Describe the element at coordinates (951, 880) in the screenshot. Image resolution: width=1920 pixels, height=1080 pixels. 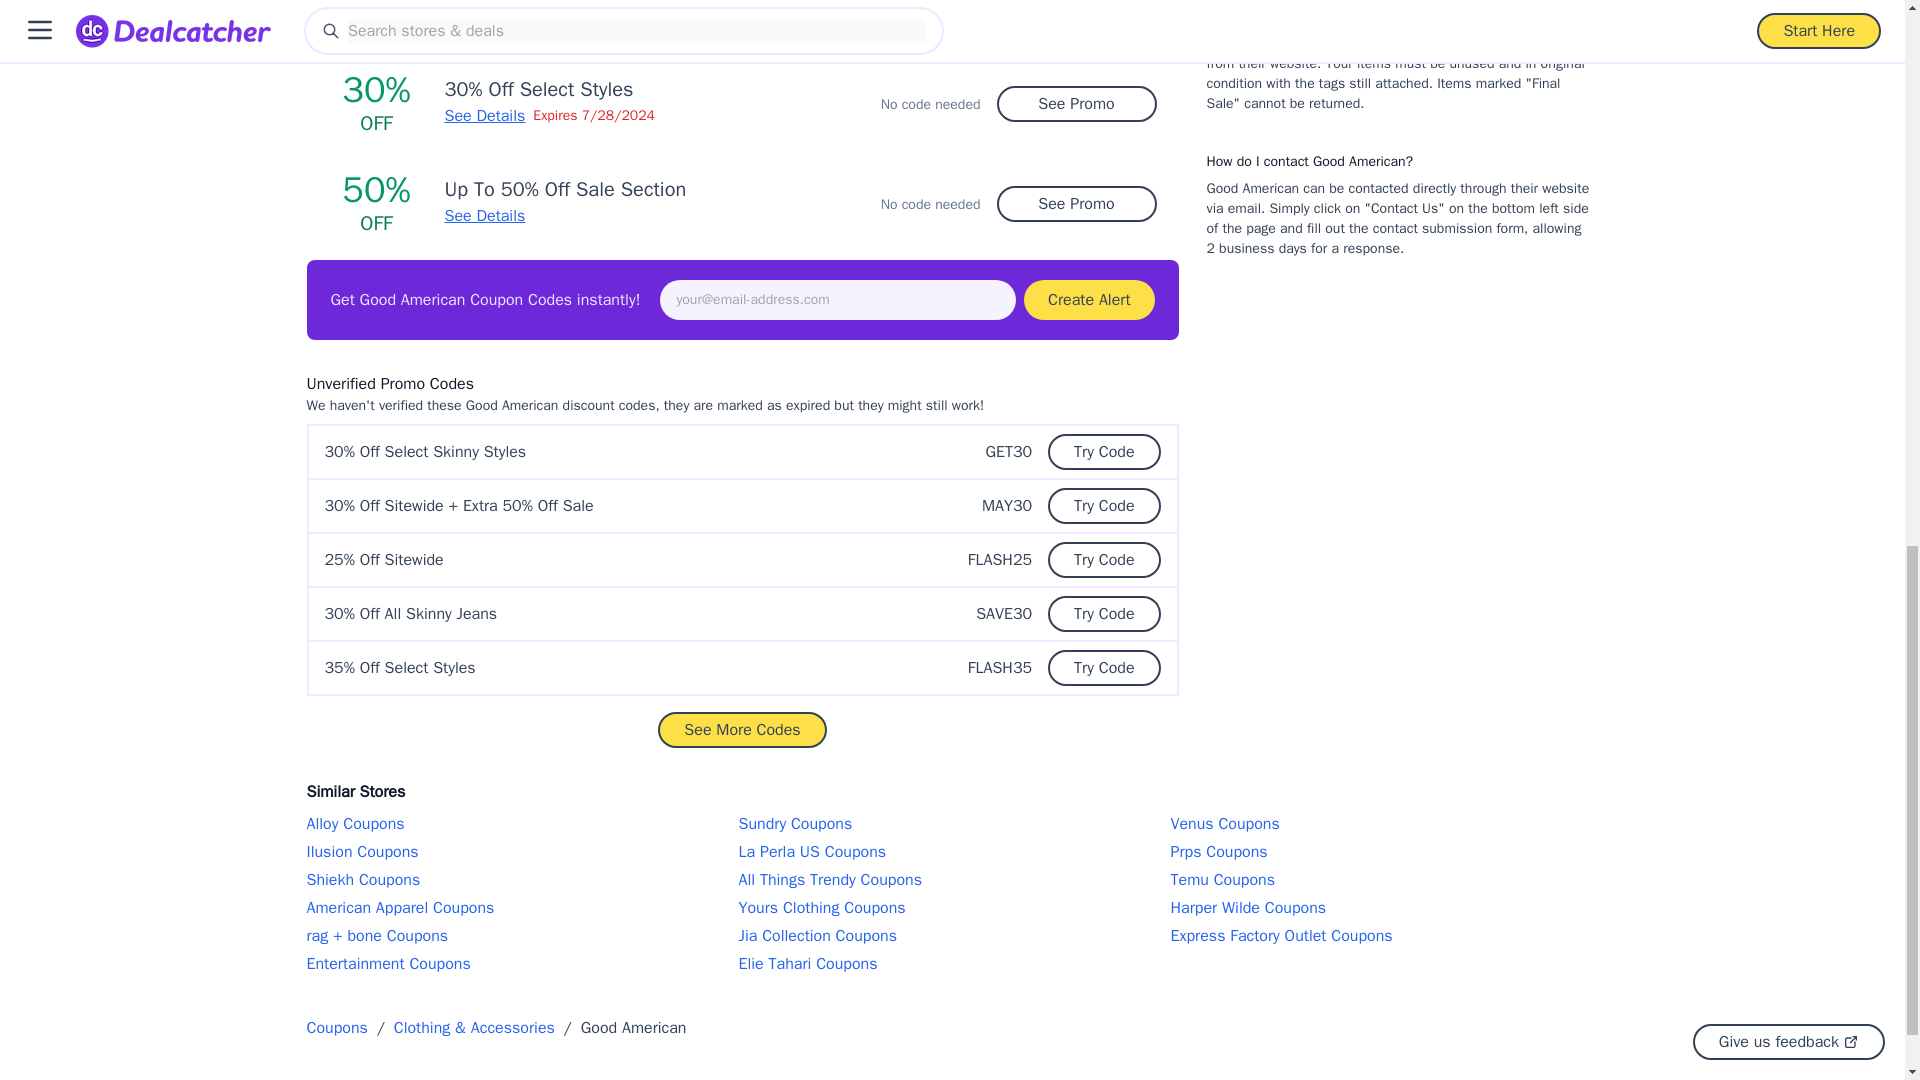
I see `All Things Trendy Coupons` at that location.